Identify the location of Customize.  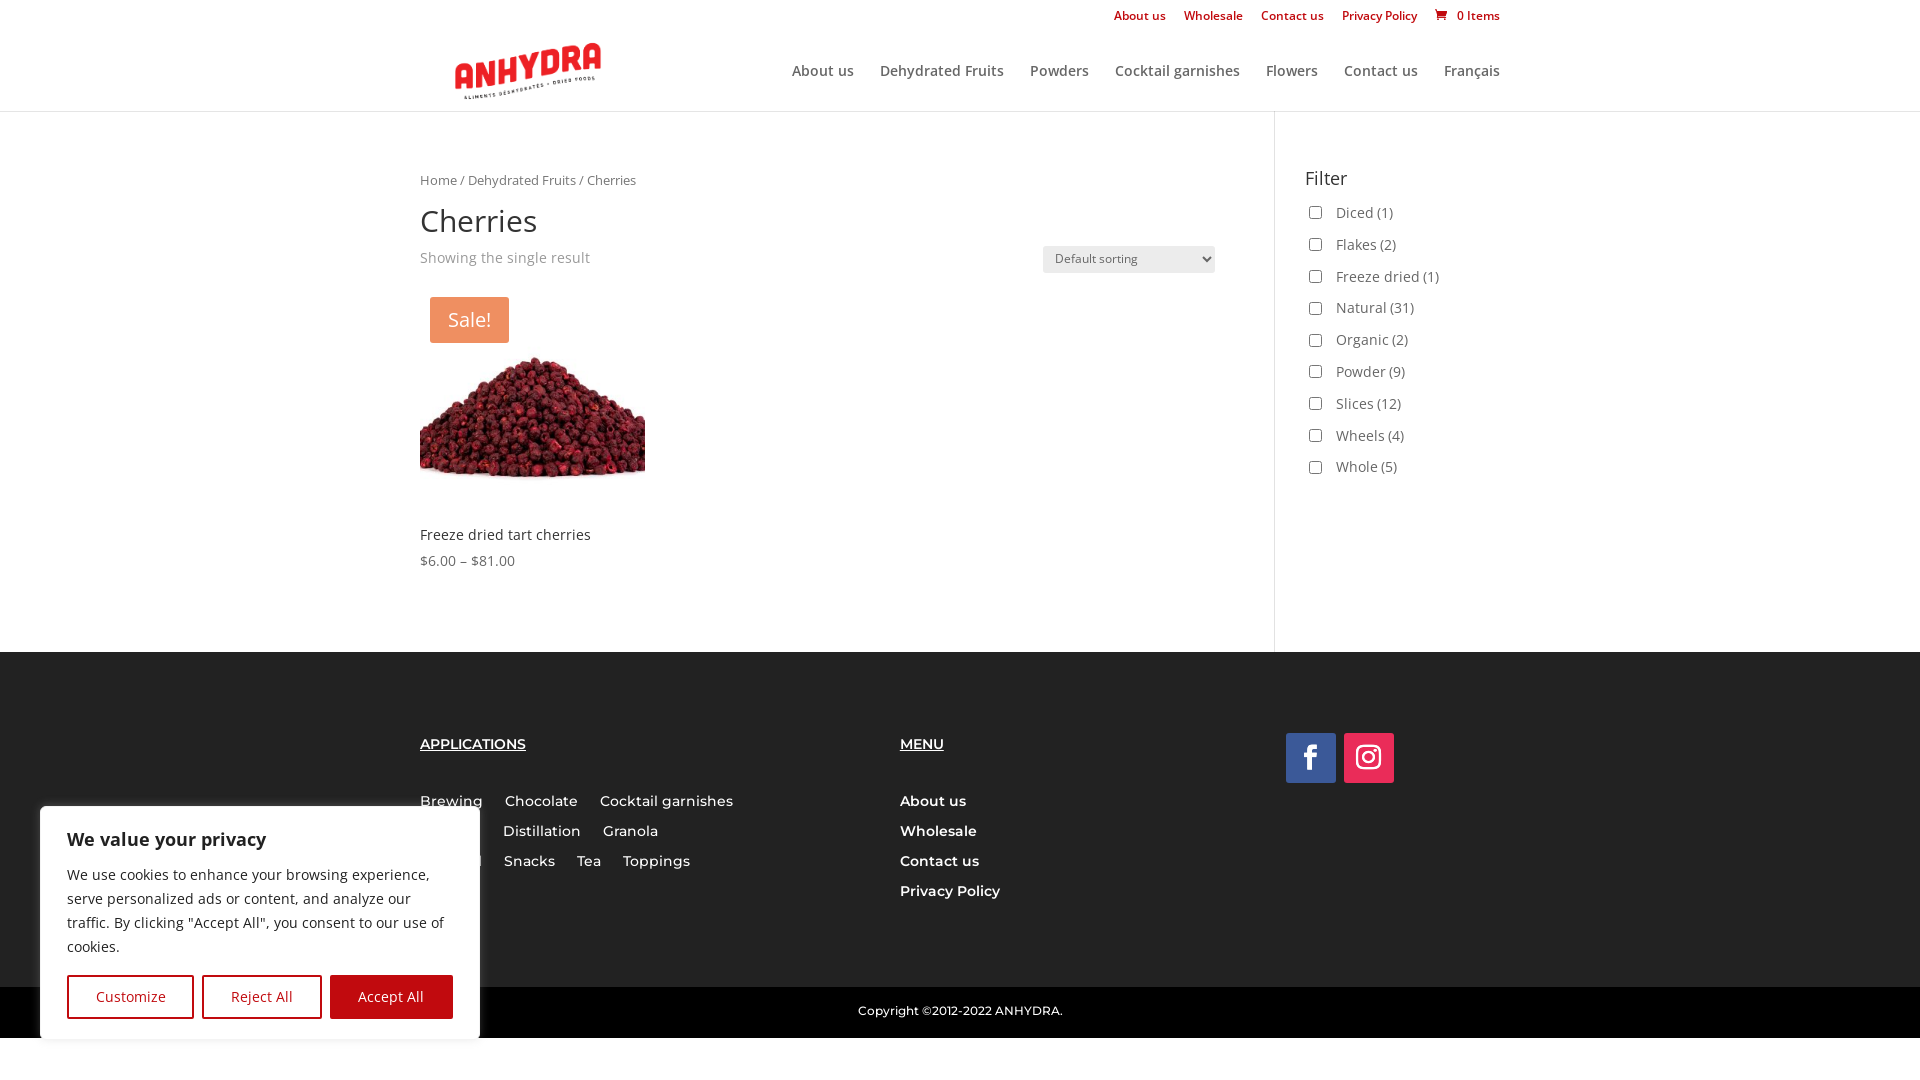
(130, 997).